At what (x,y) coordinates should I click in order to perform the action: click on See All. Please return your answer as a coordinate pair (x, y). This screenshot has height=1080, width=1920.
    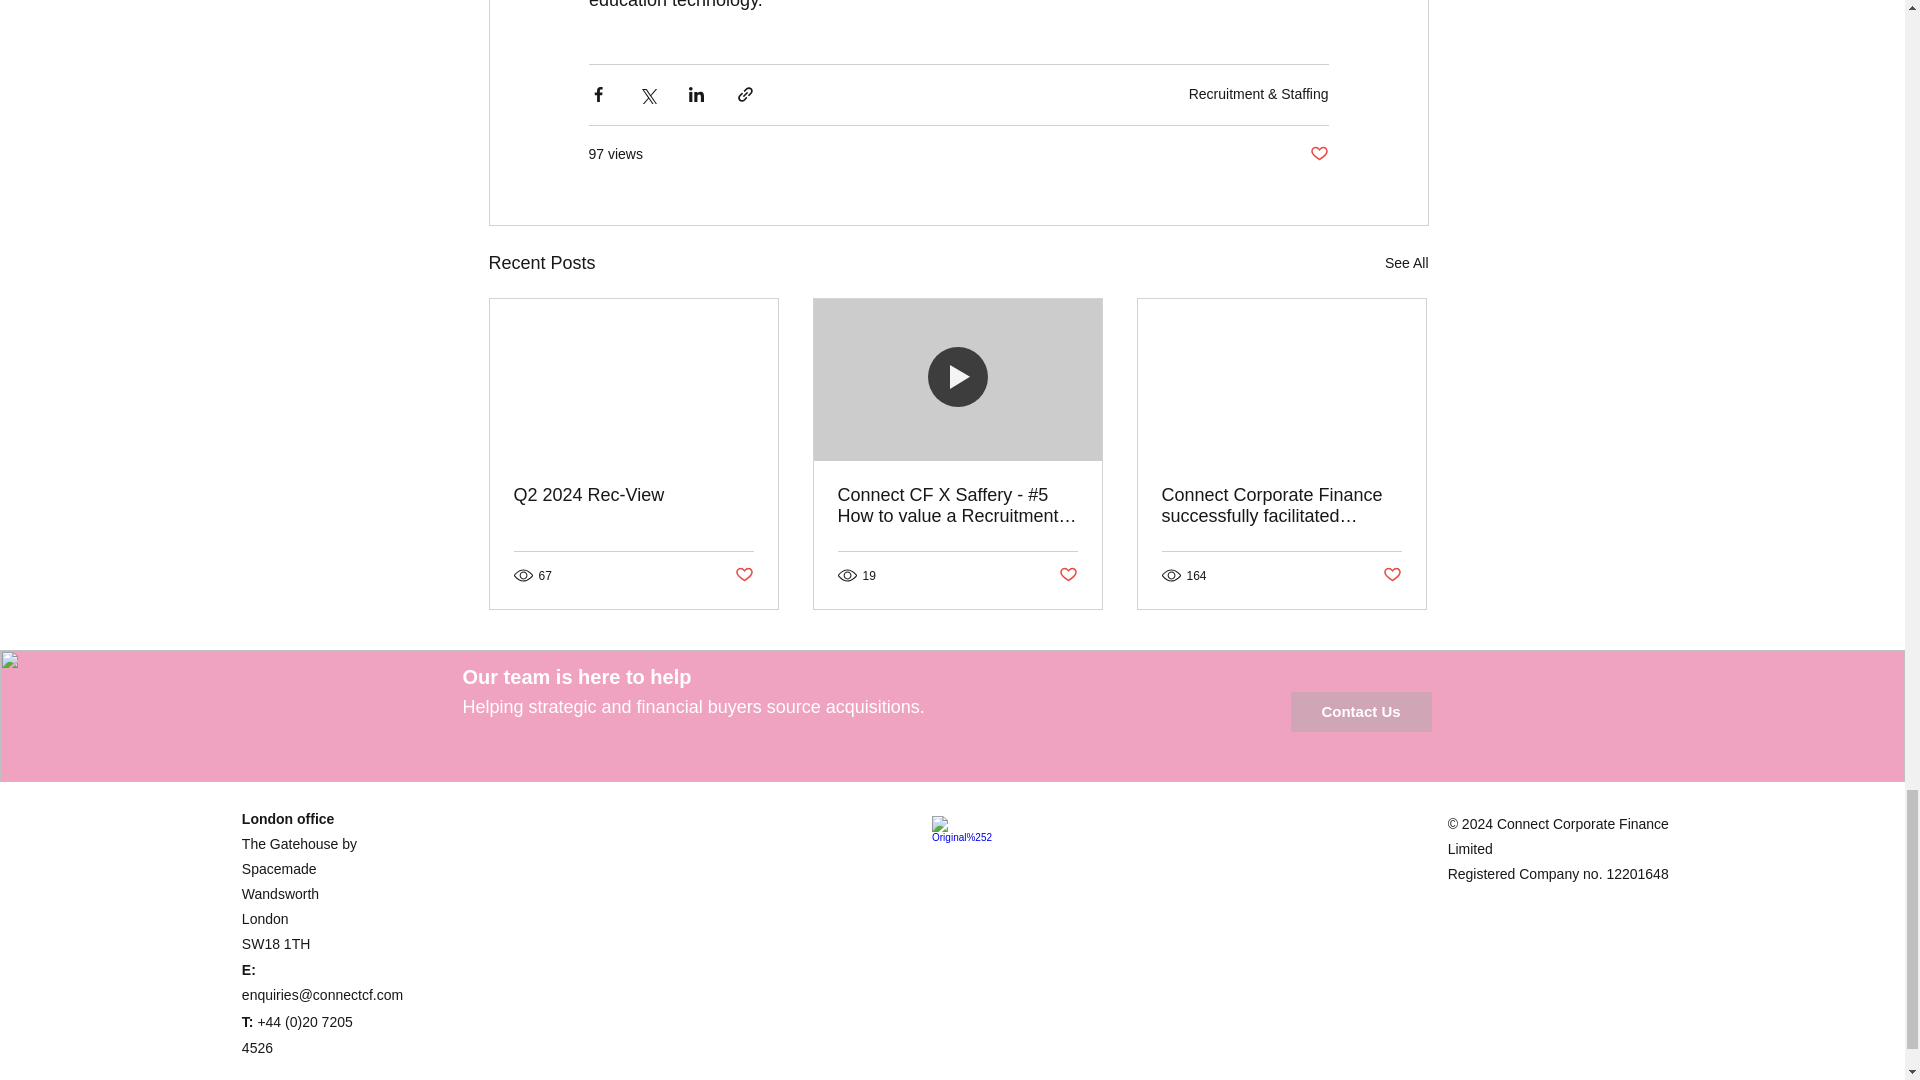
    Looking at the image, I should click on (1406, 263).